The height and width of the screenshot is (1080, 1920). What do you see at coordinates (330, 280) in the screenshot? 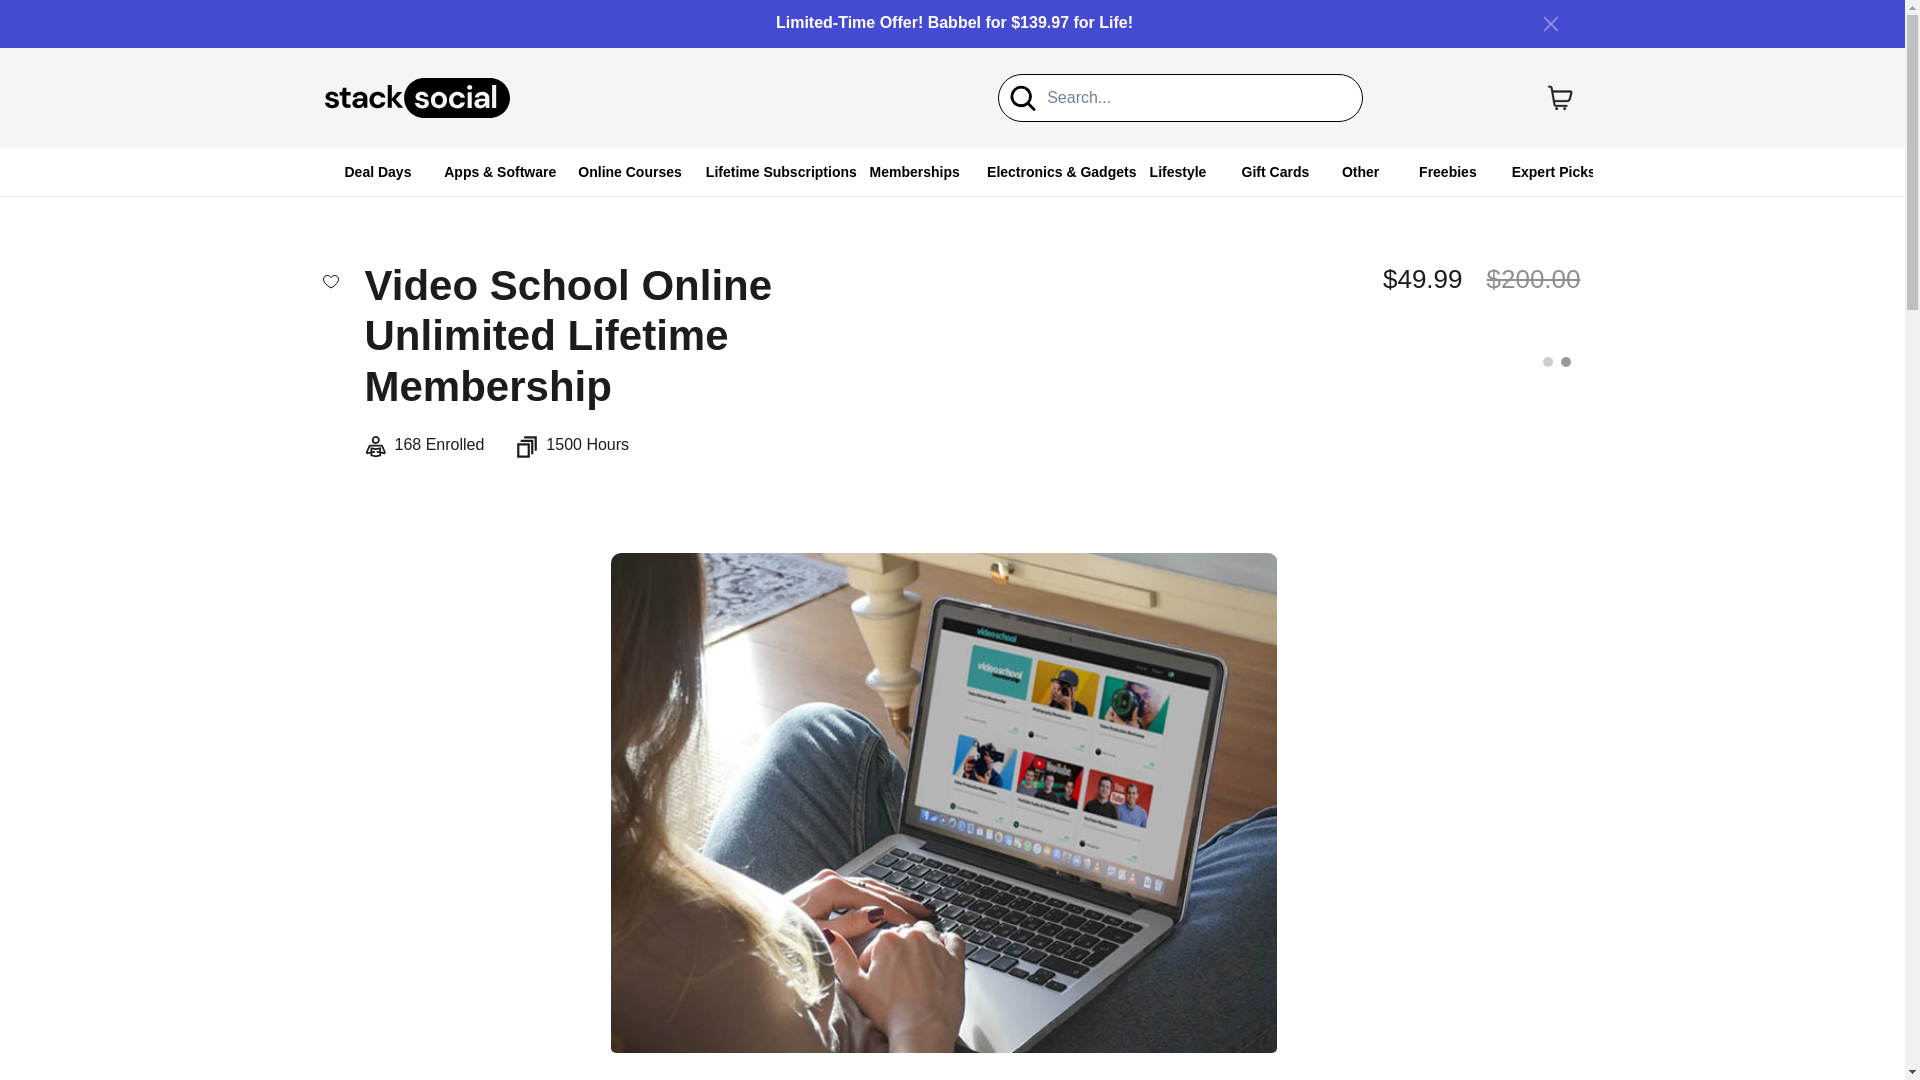
I see `Add to wishlist` at bounding box center [330, 280].